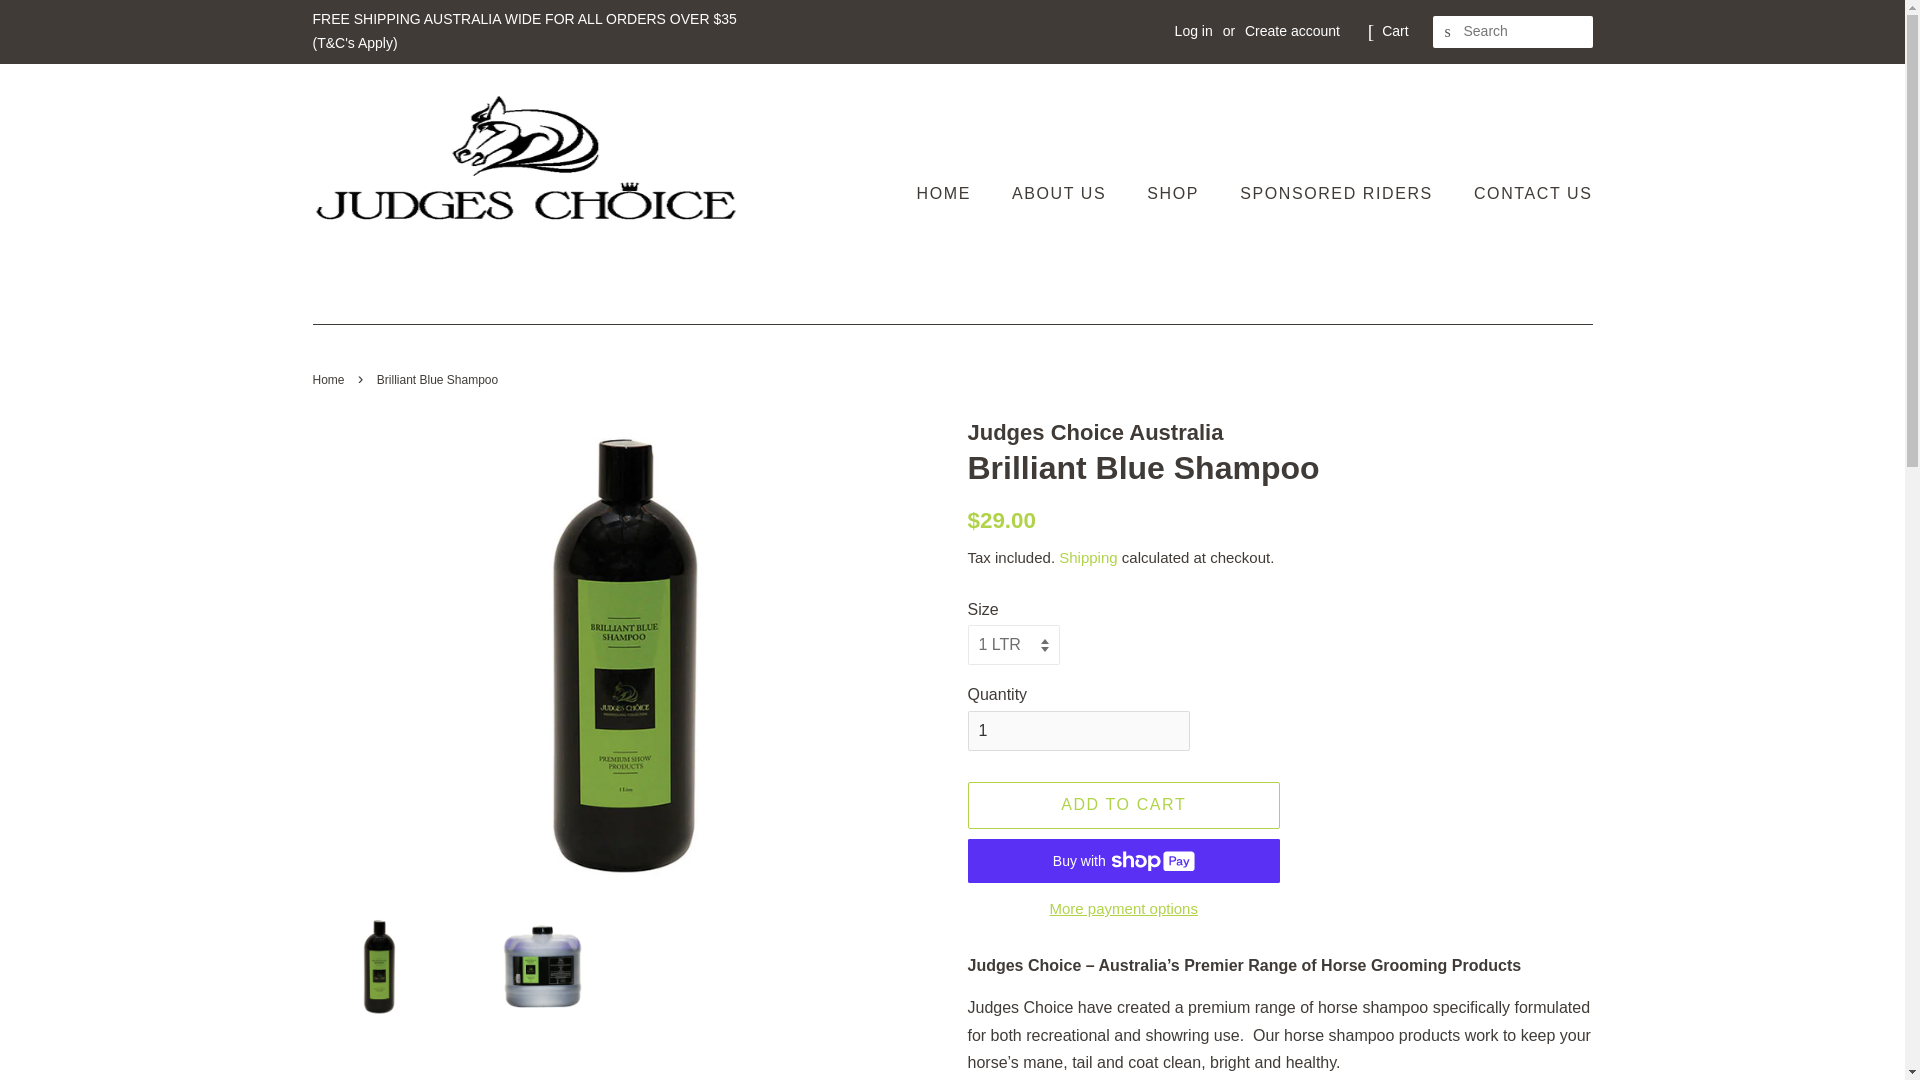 The image size is (1920, 1080). I want to click on SHOP, so click(1176, 192).